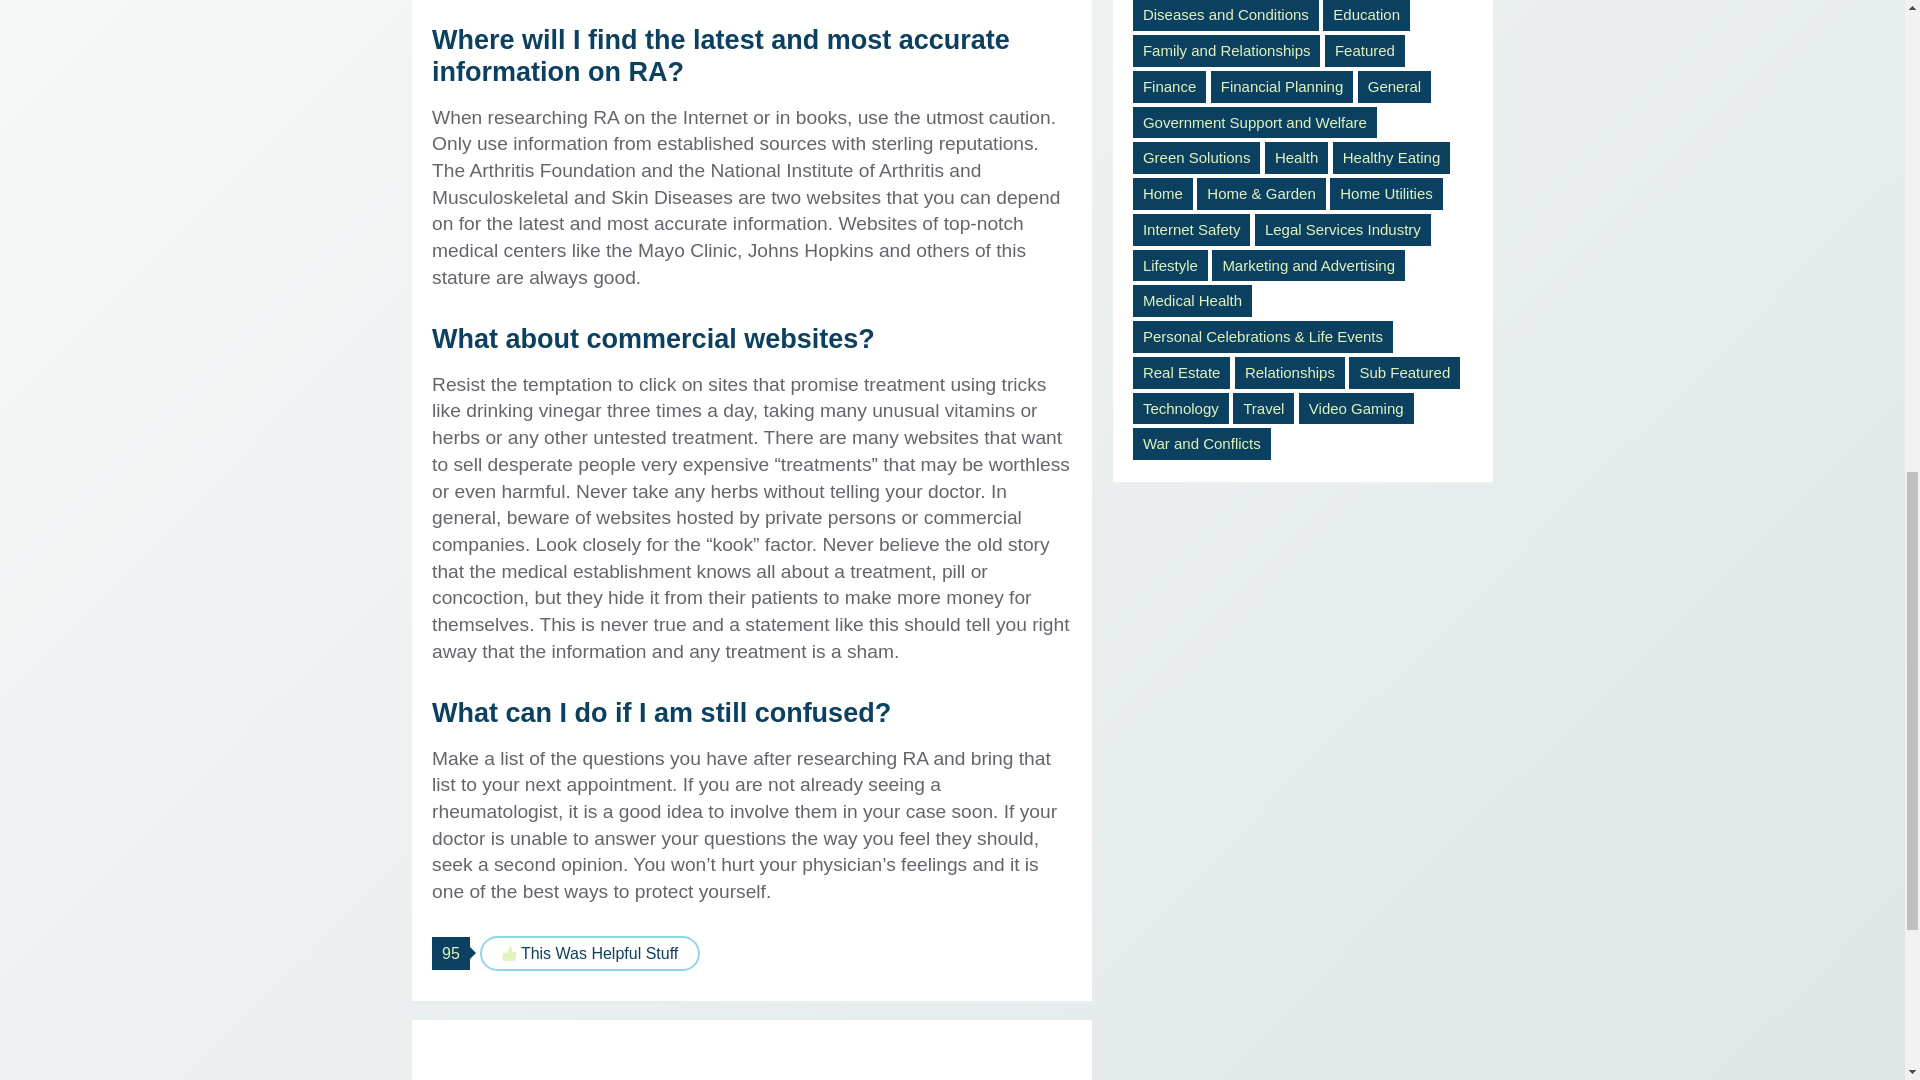  What do you see at coordinates (1364, 50) in the screenshot?
I see `Featured` at bounding box center [1364, 50].